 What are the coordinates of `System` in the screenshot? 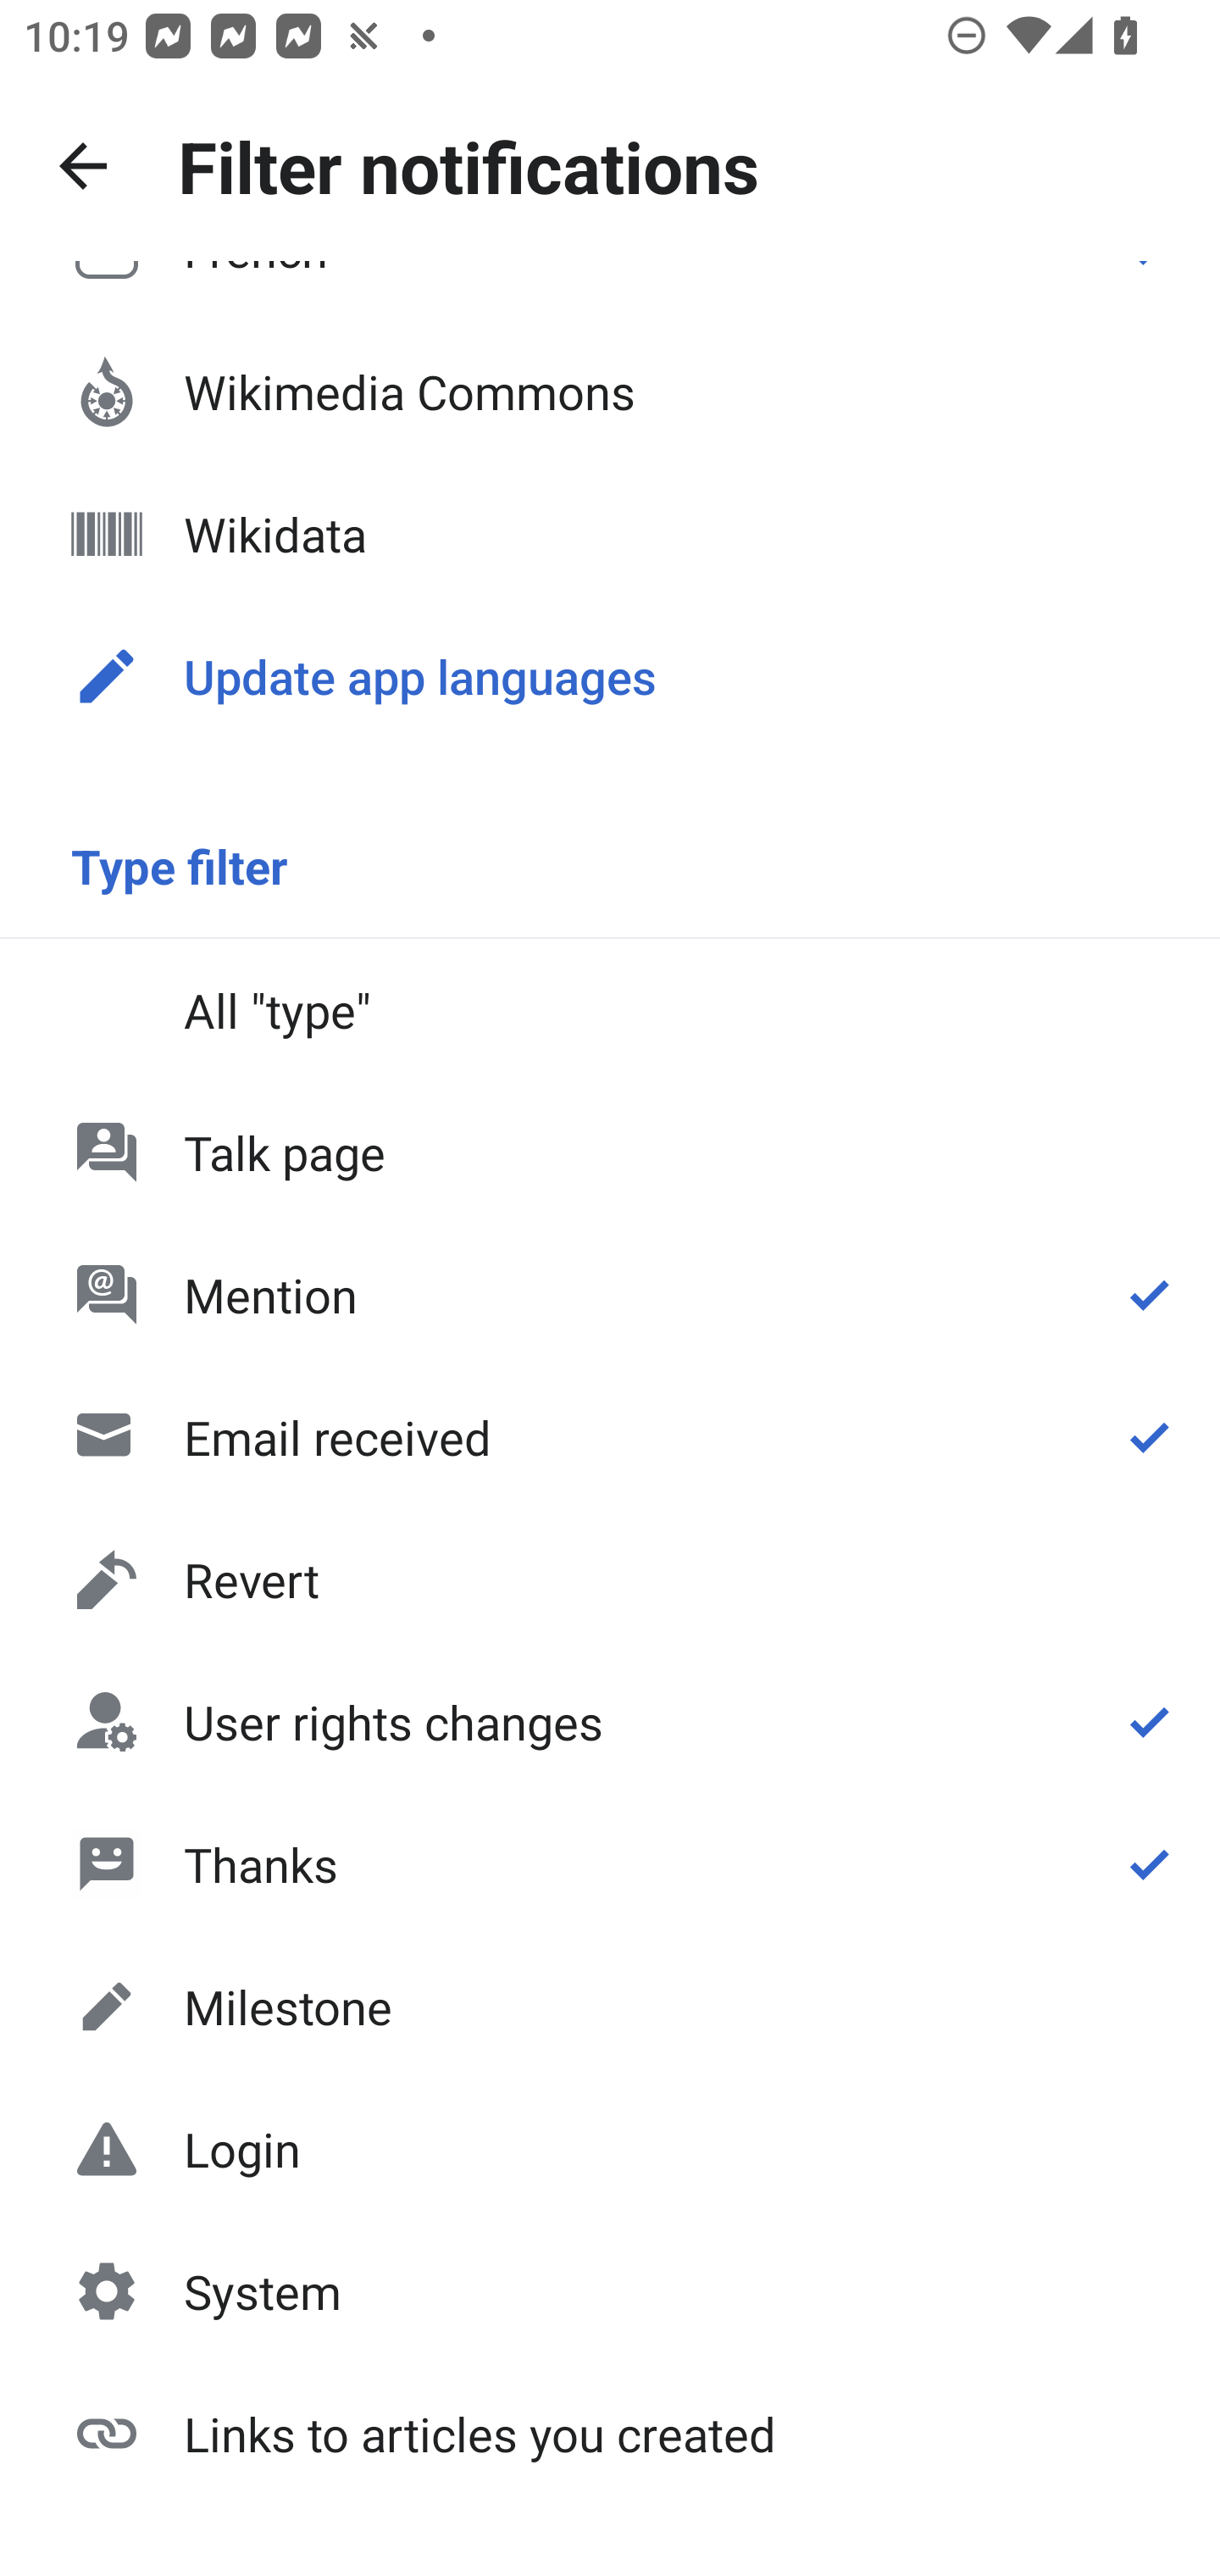 It's located at (610, 2291).